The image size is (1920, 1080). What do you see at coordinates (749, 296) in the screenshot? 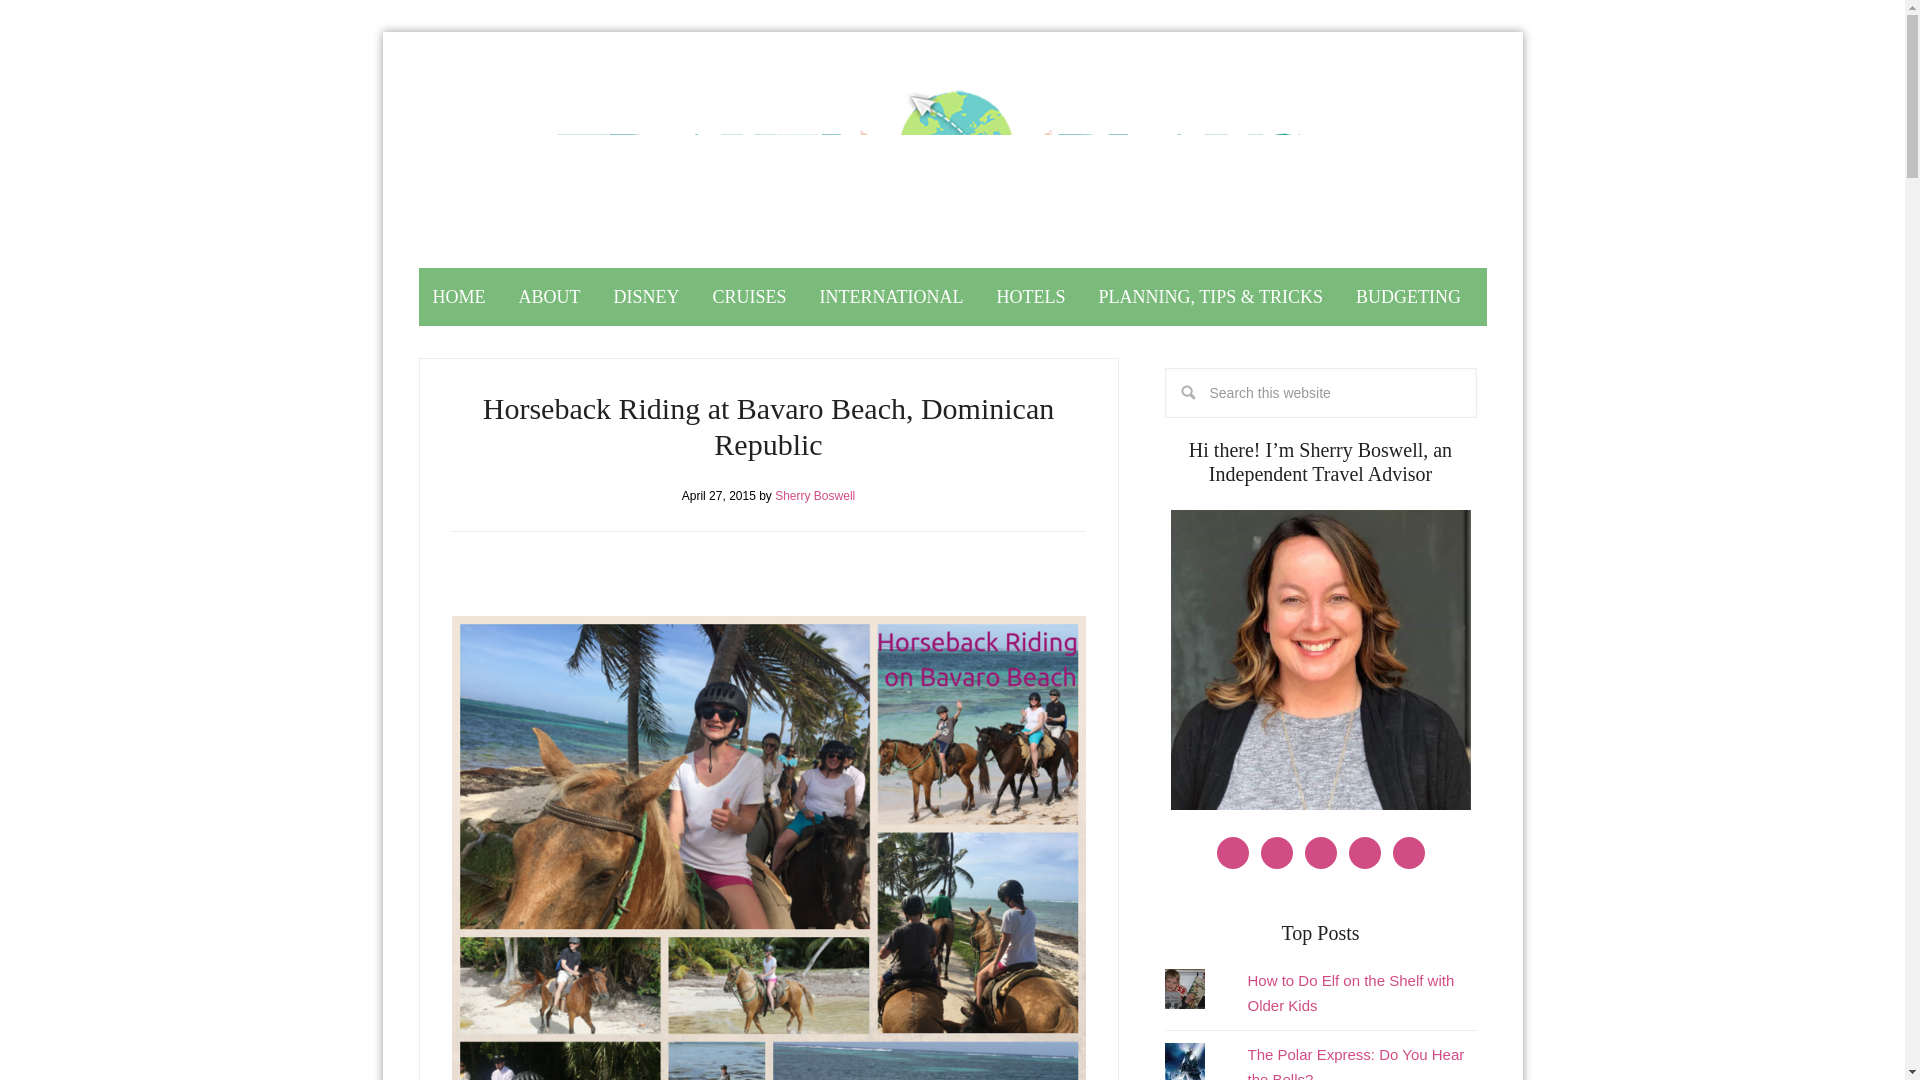
I see `CRUISES` at bounding box center [749, 296].